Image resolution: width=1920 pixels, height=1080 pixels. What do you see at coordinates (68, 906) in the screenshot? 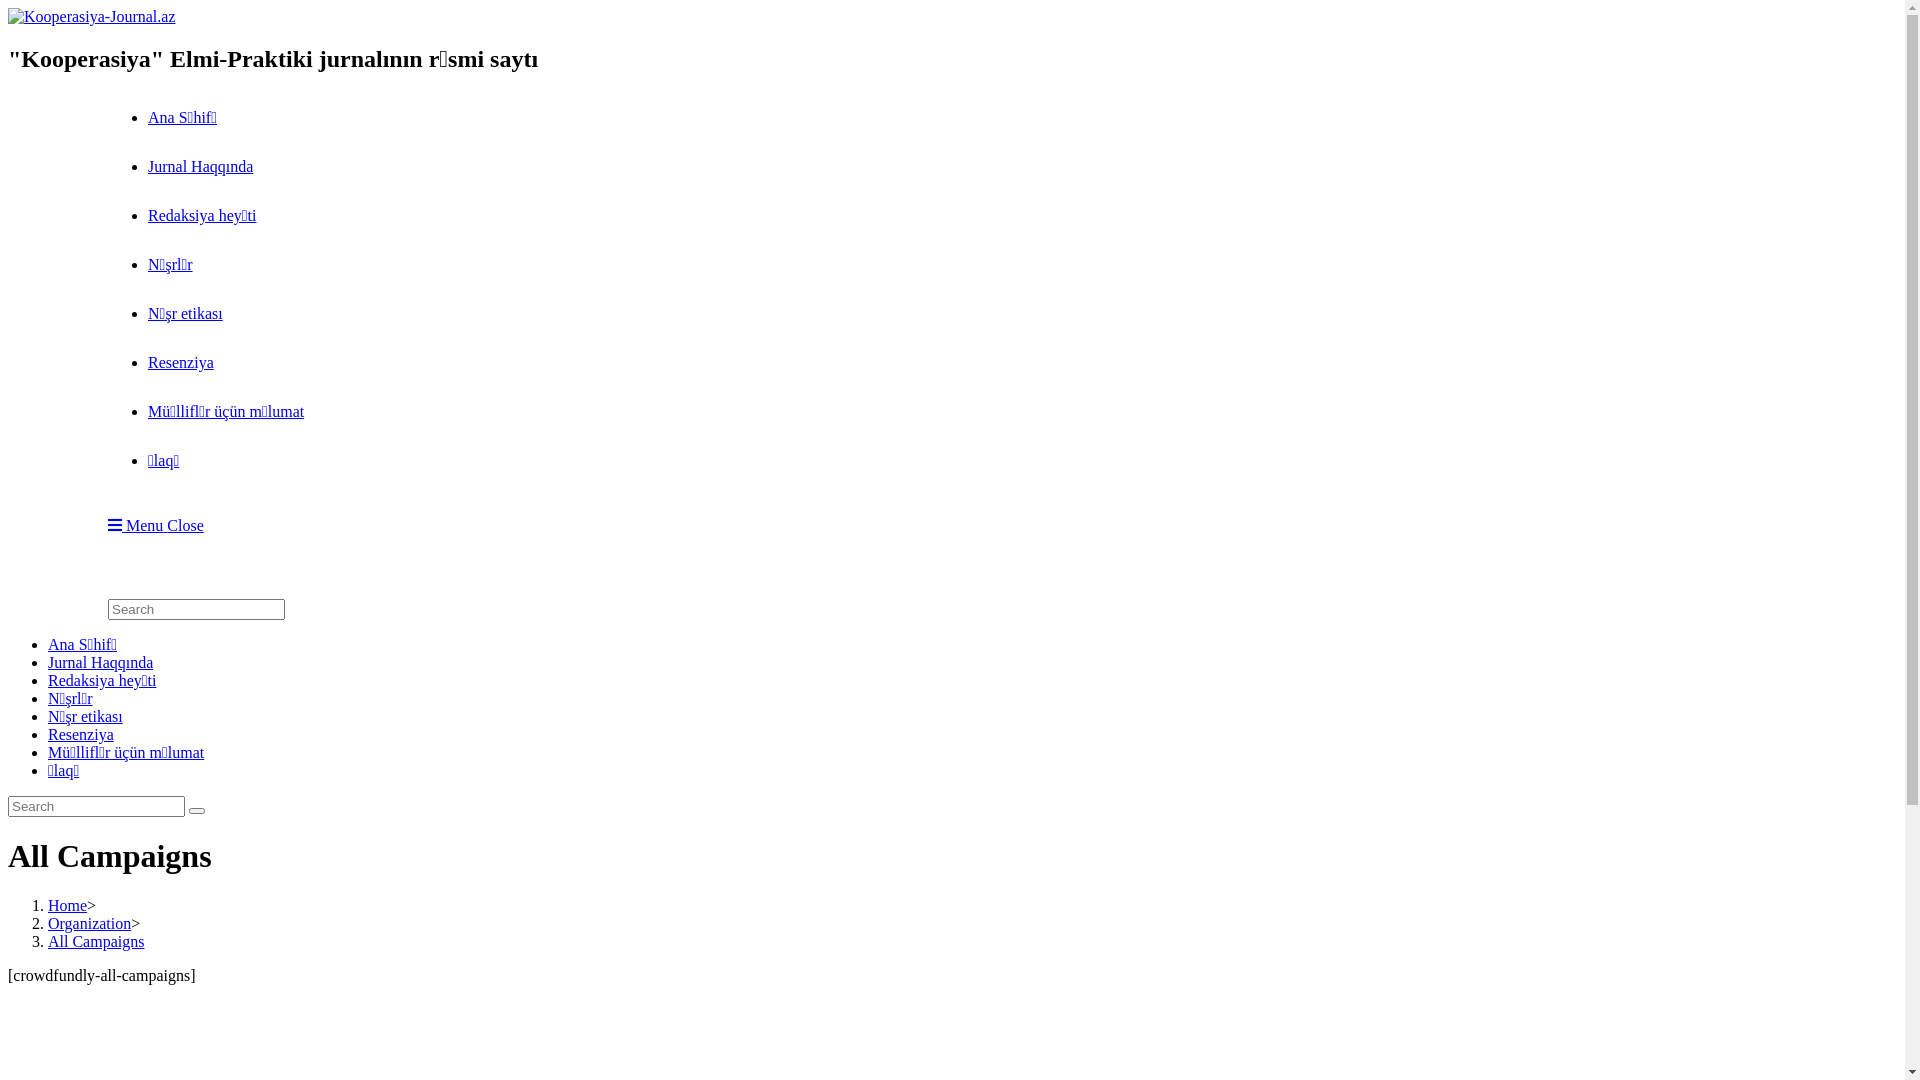
I see `Home` at bounding box center [68, 906].